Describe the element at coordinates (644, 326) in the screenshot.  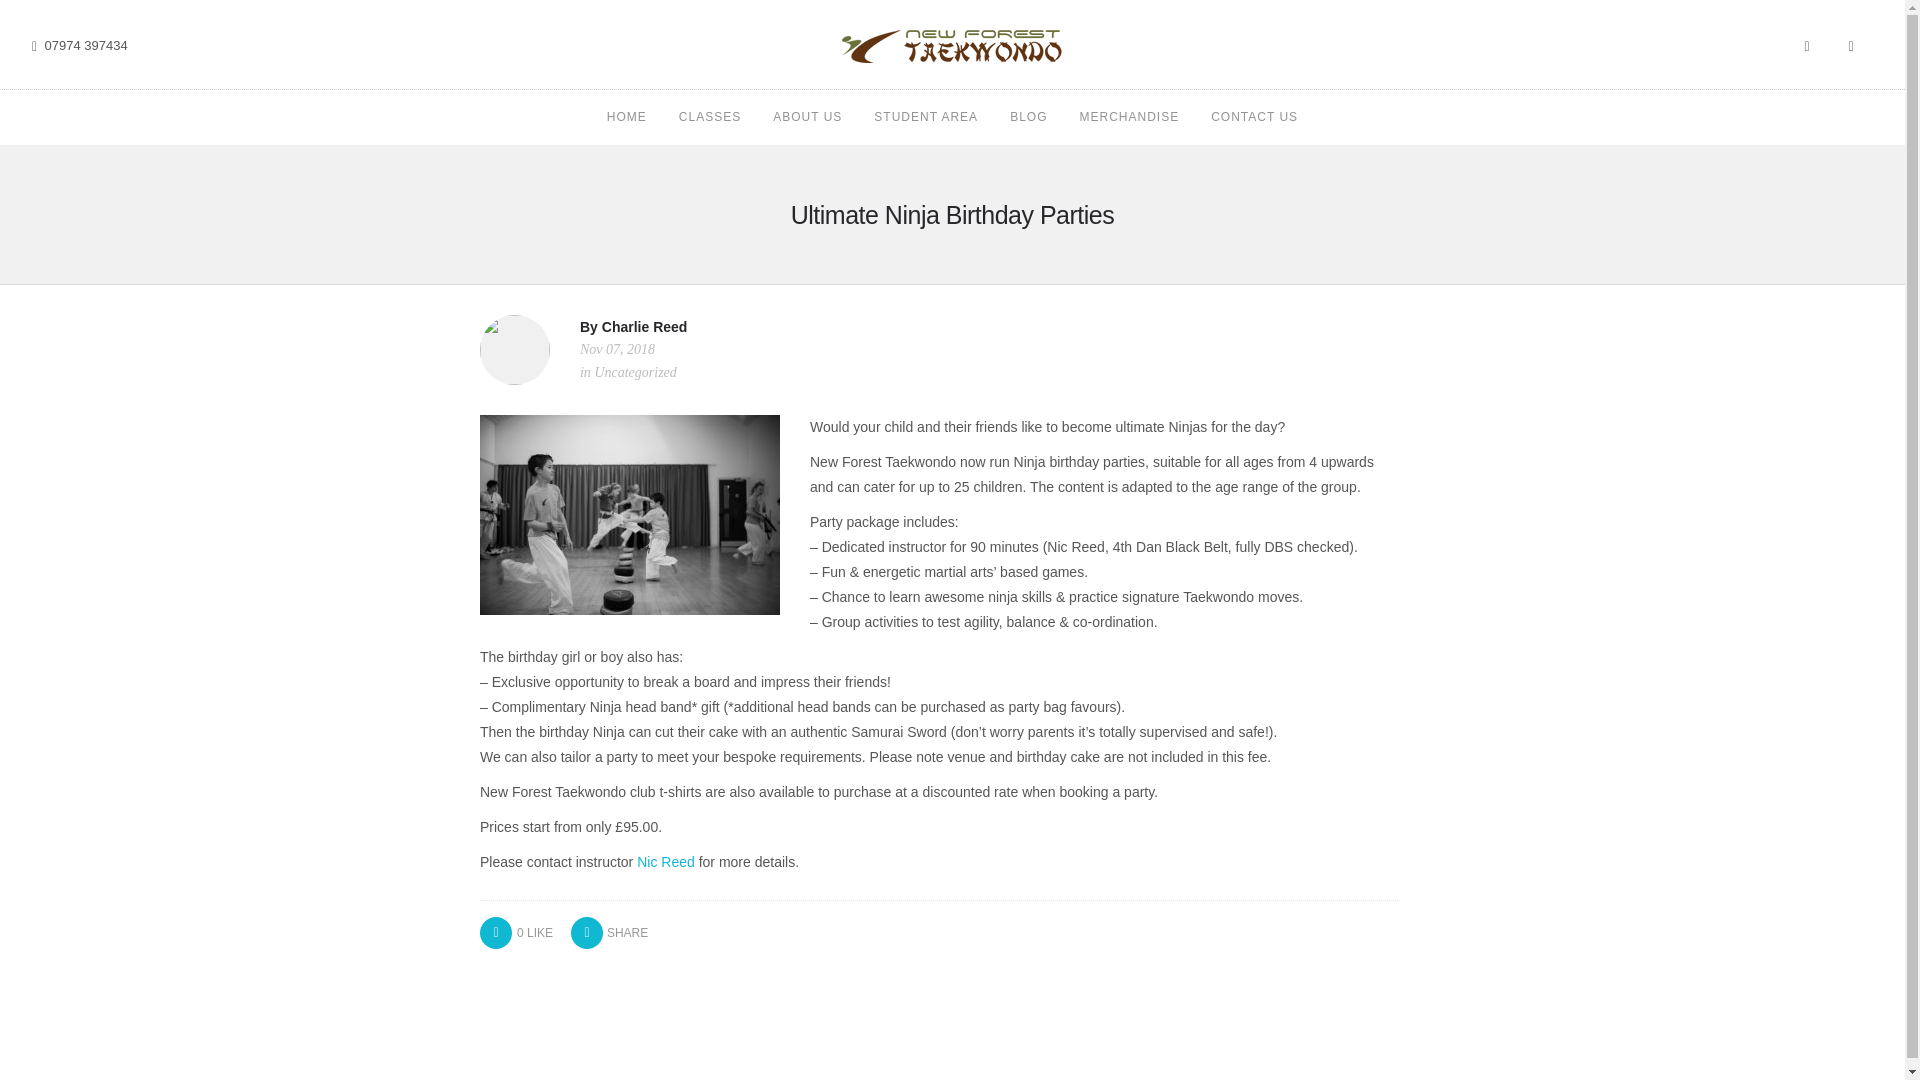
I see `Charlie Reed` at that location.